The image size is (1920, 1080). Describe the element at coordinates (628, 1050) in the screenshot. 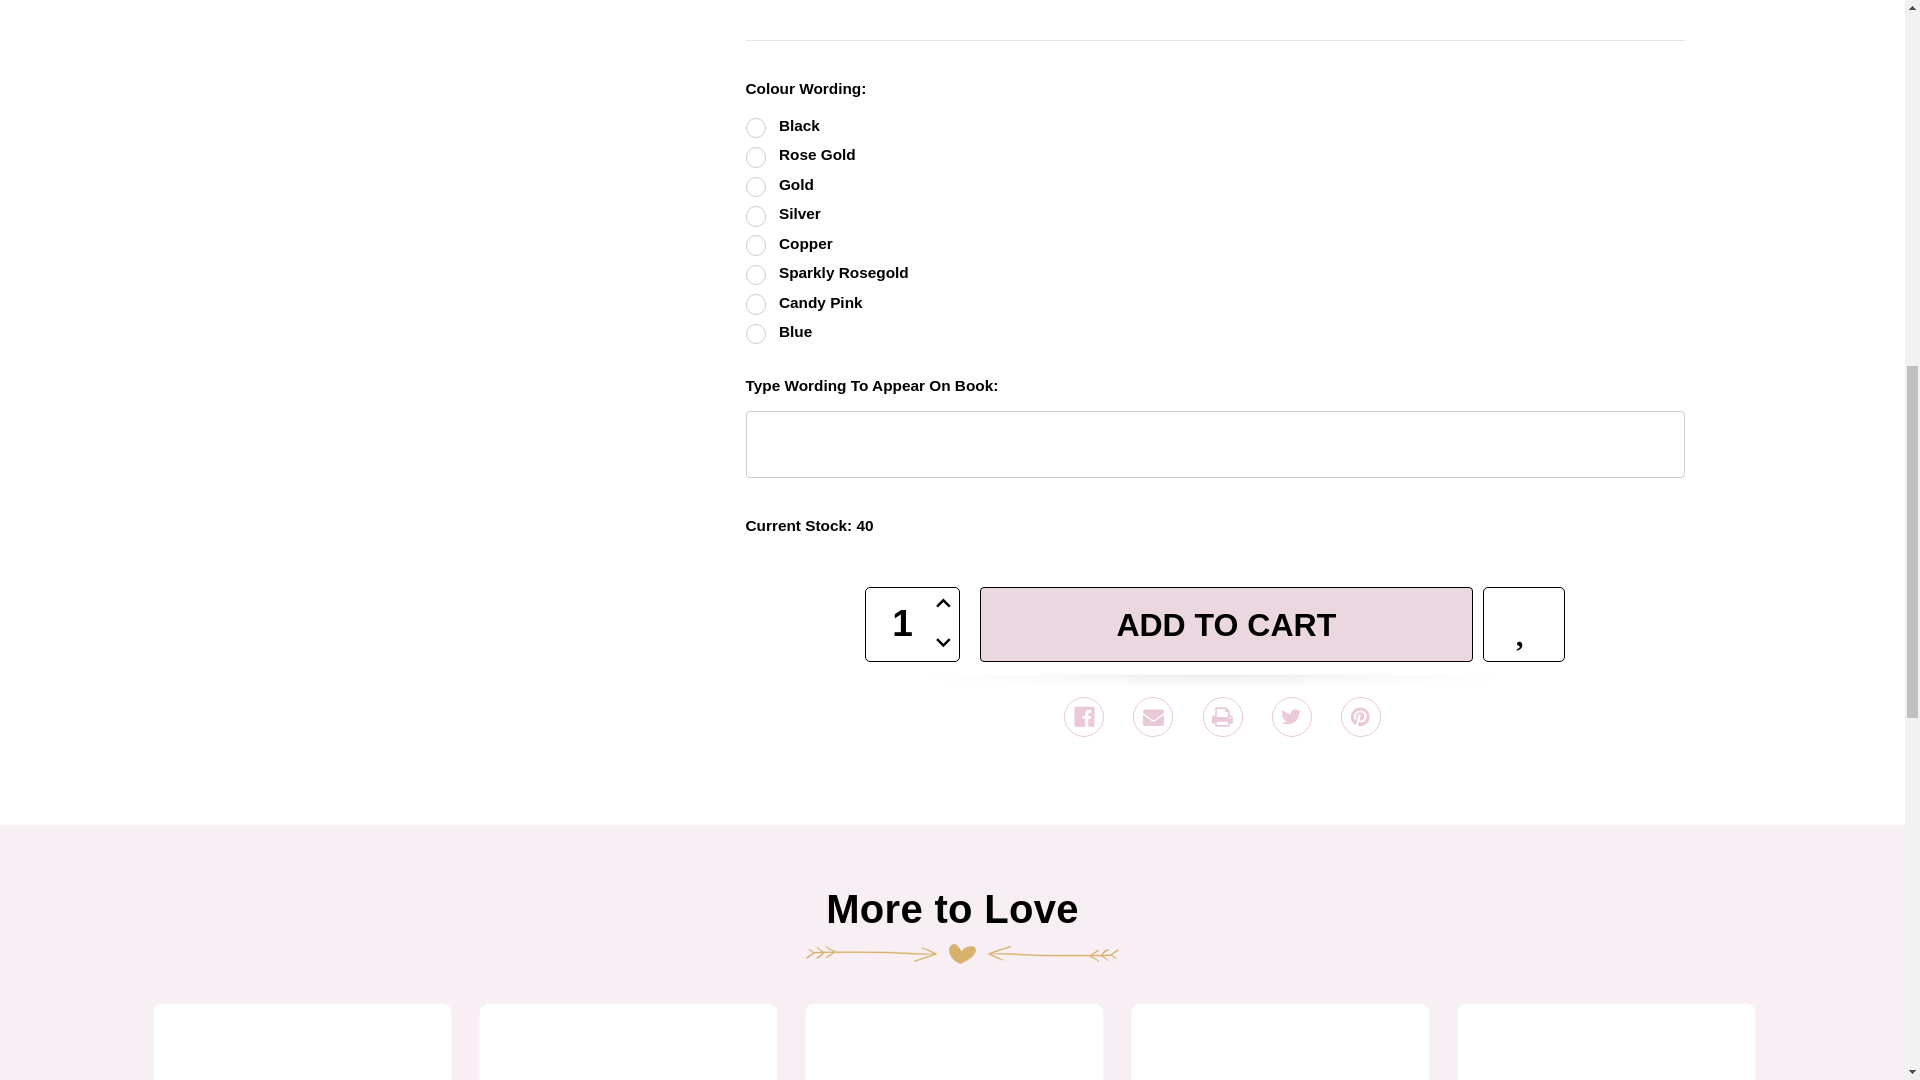

I see `Personalised Team Bride Hen Party Guest Book` at that location.